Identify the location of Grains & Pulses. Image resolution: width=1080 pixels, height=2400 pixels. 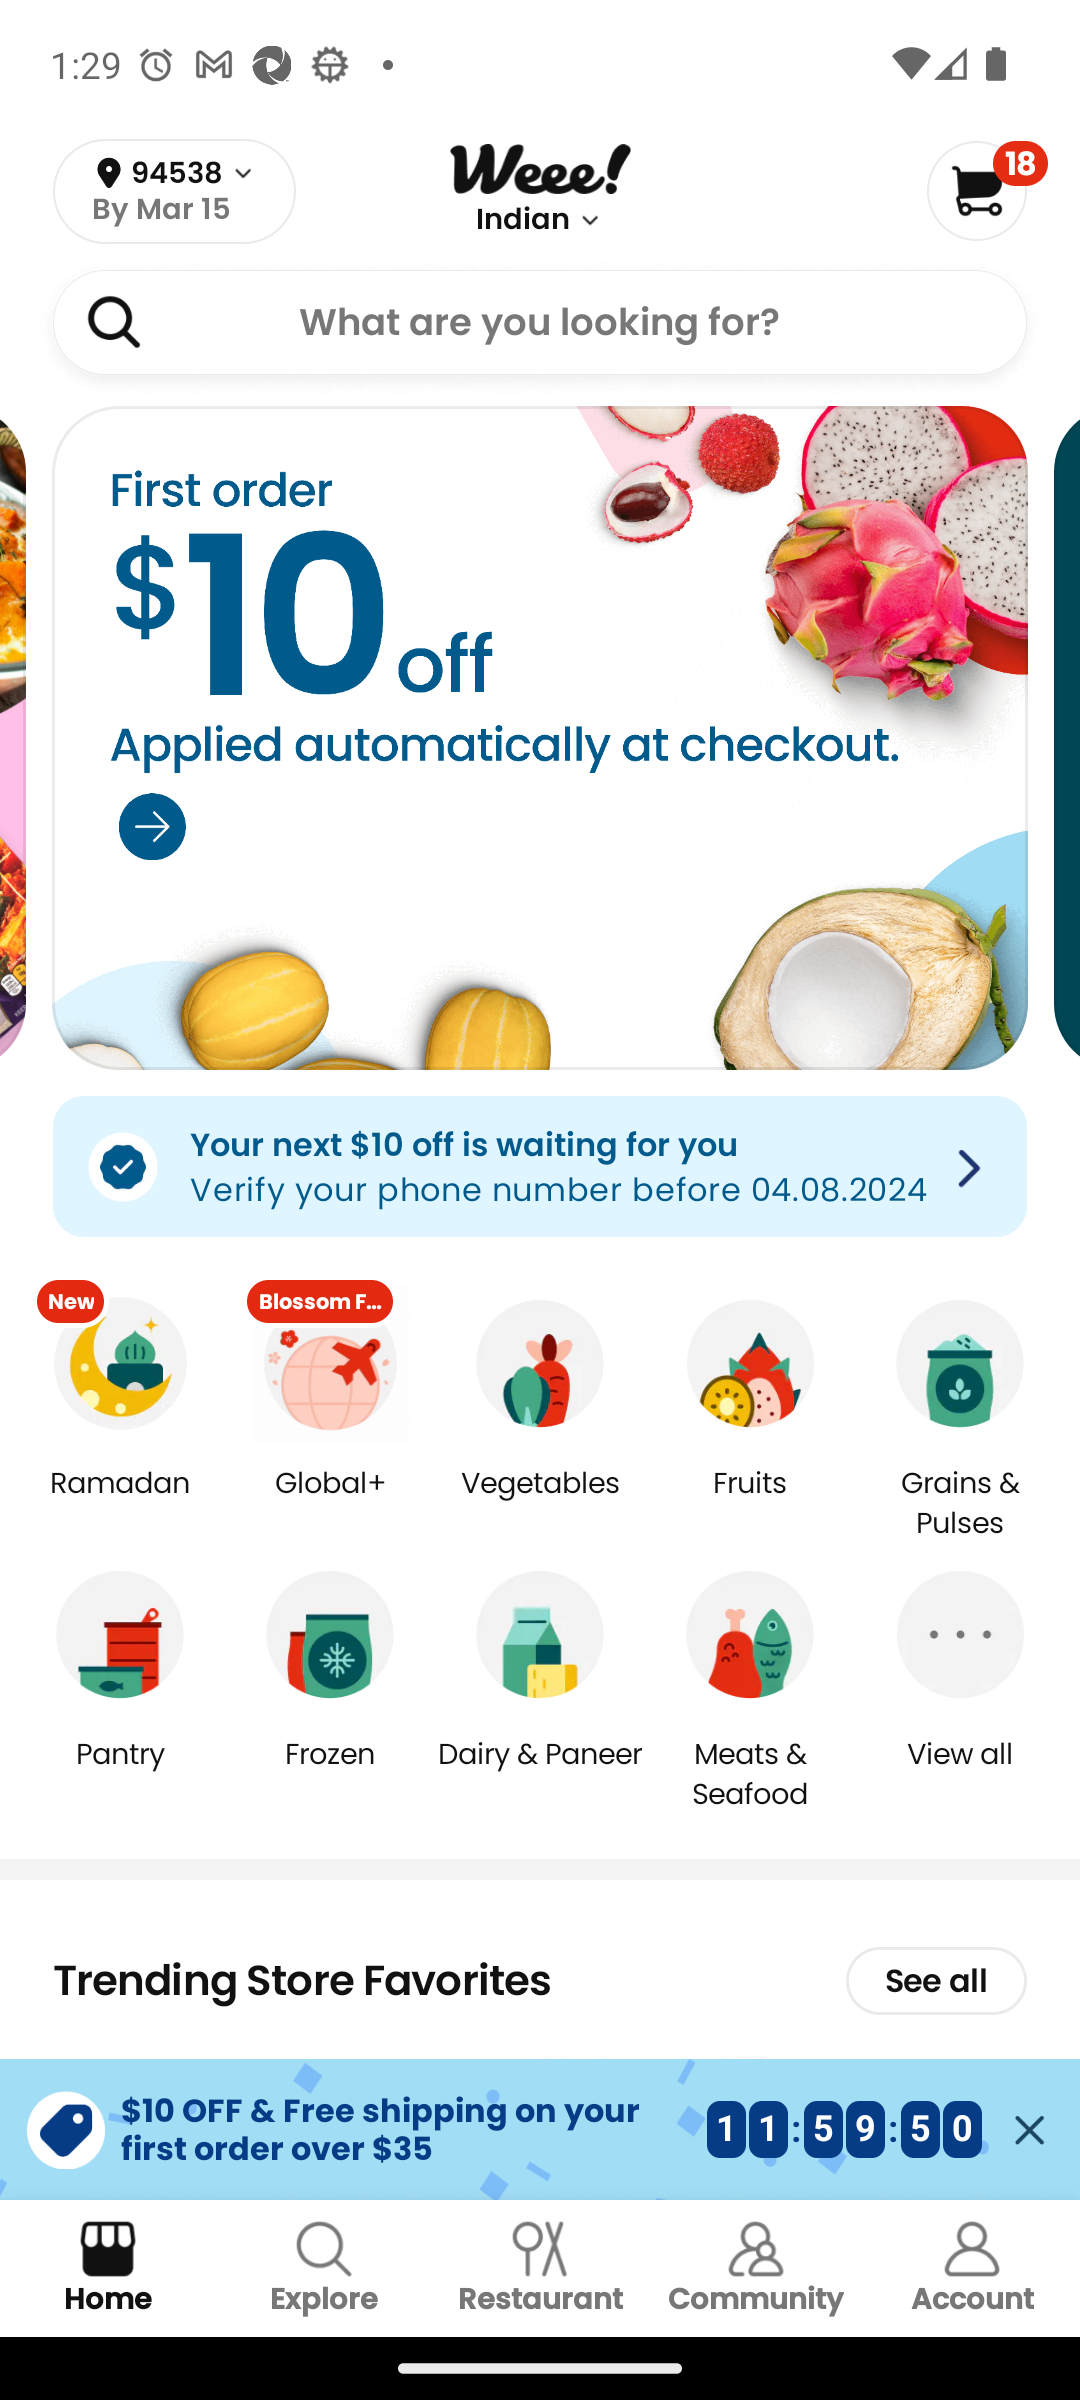
(960, 1504).